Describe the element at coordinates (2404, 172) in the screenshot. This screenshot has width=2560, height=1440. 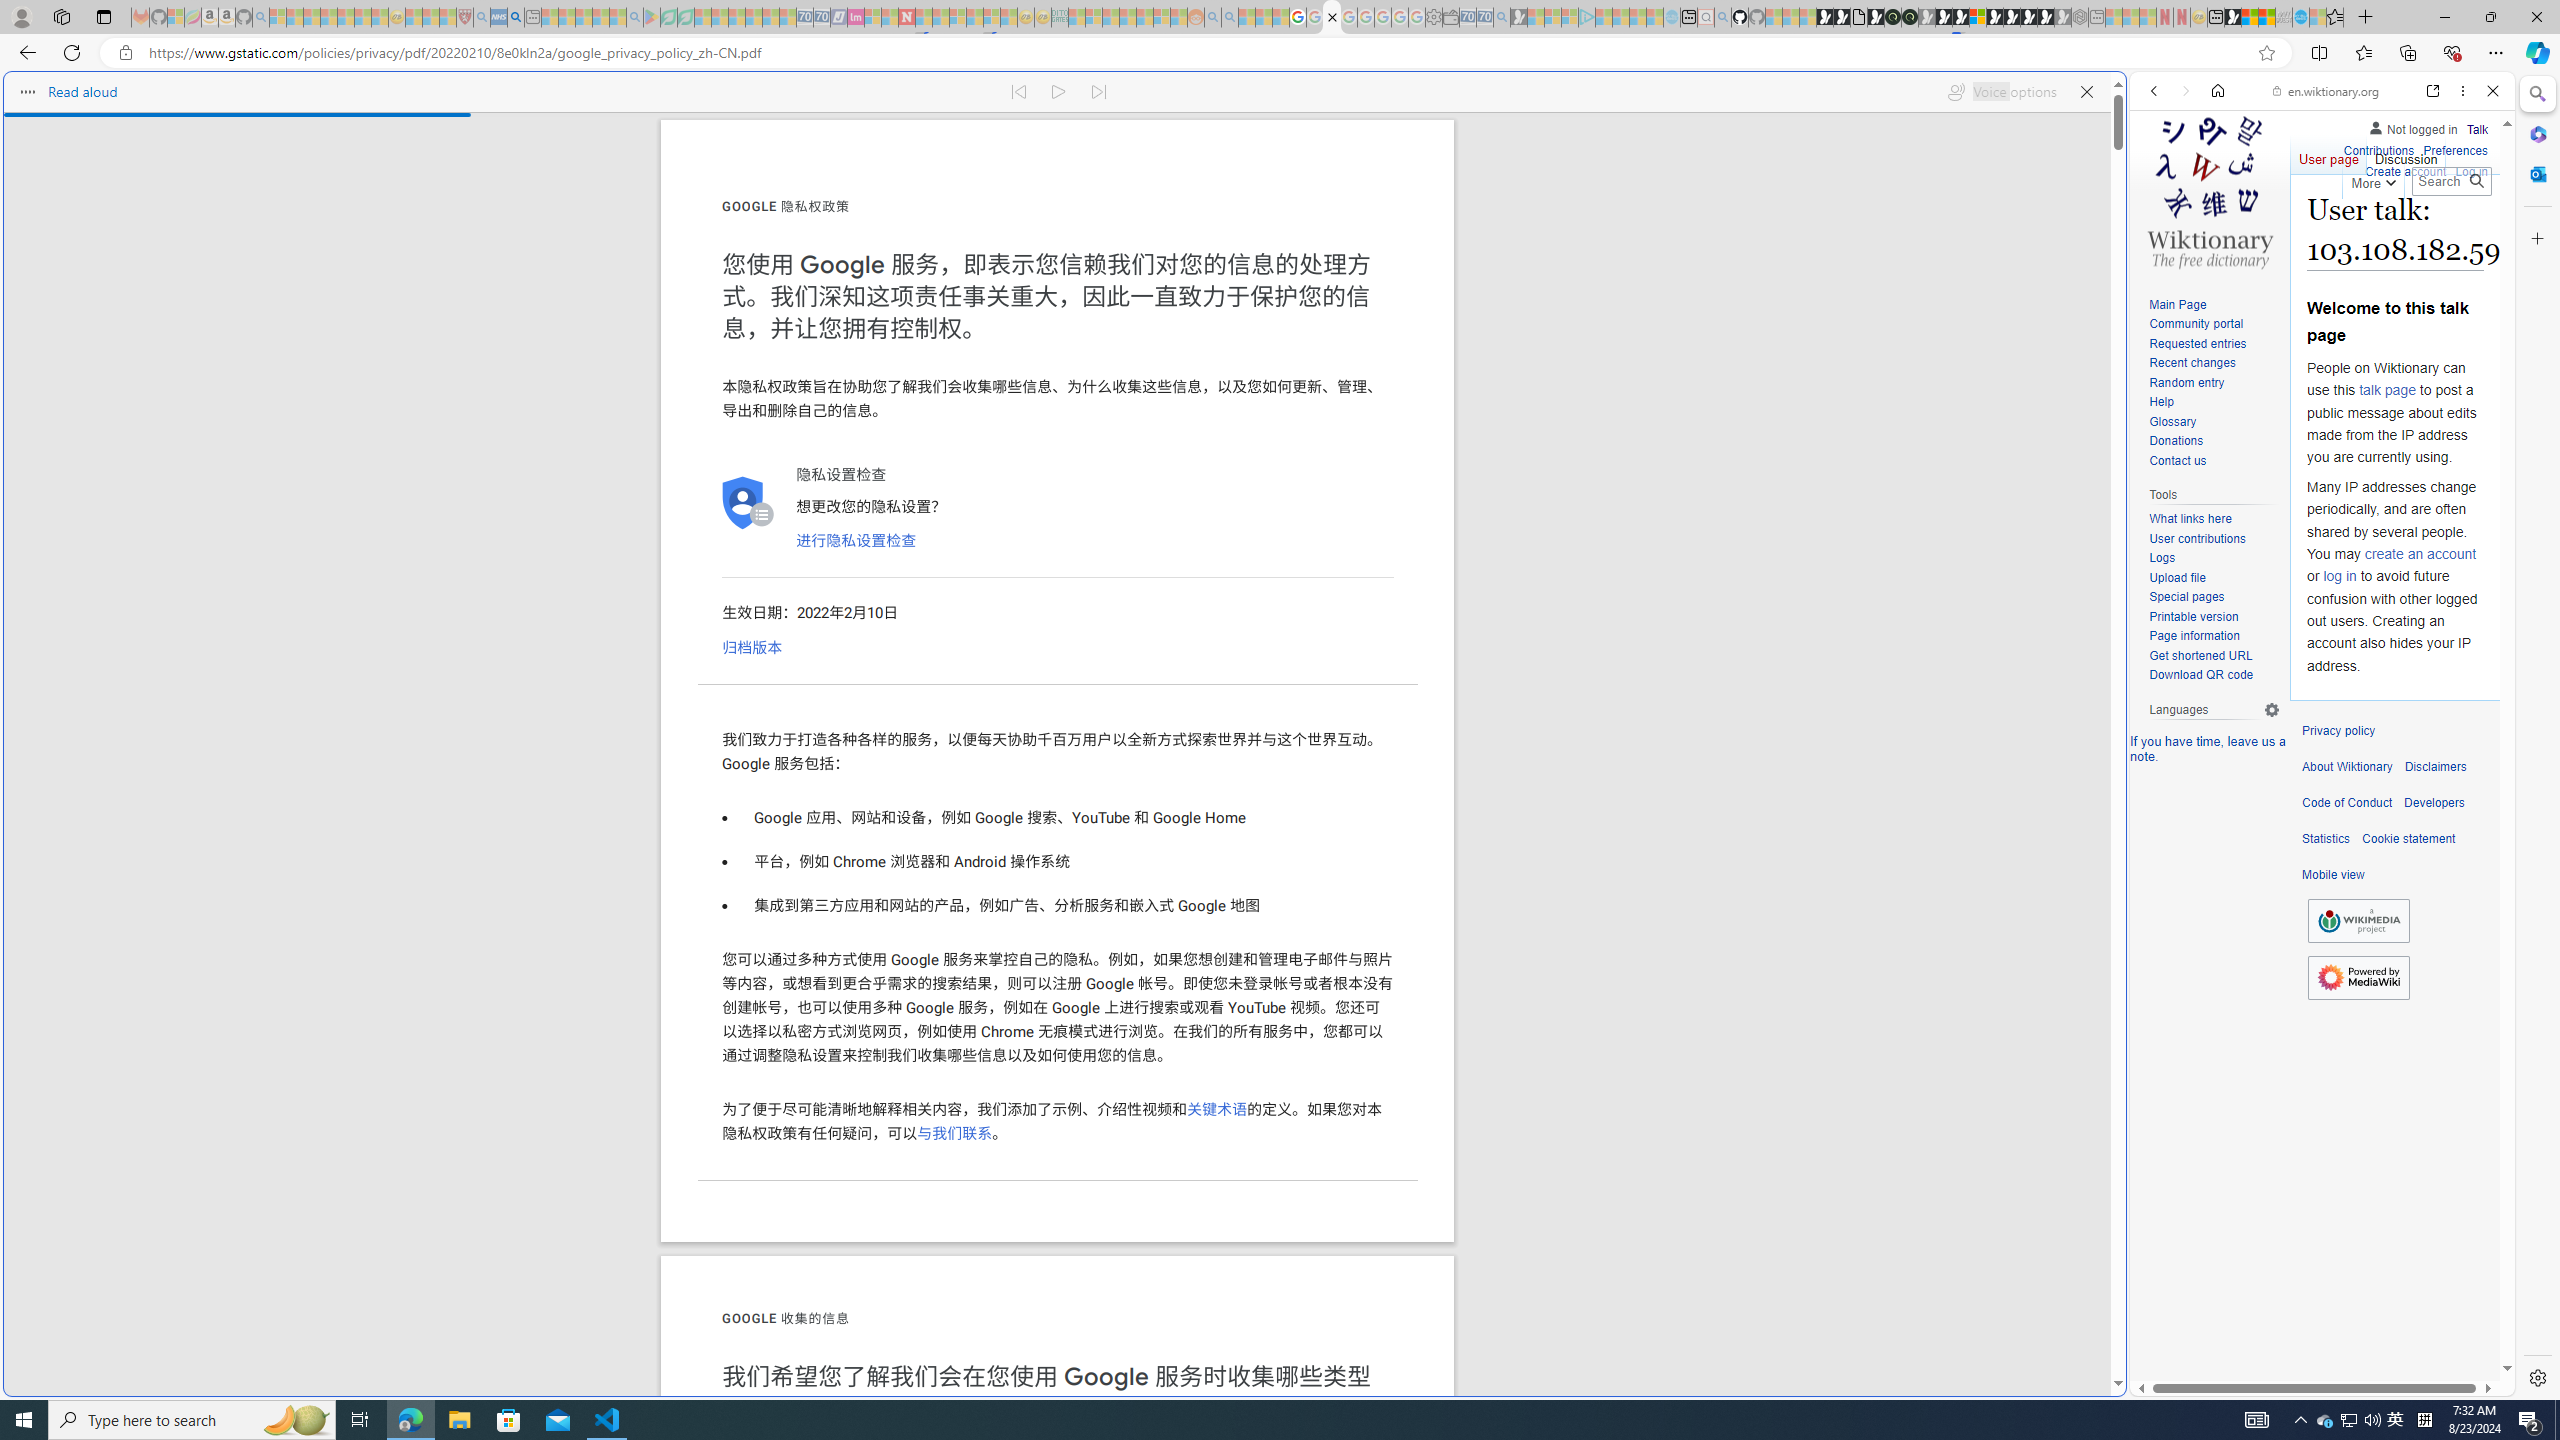
I see `Create account` at that location.